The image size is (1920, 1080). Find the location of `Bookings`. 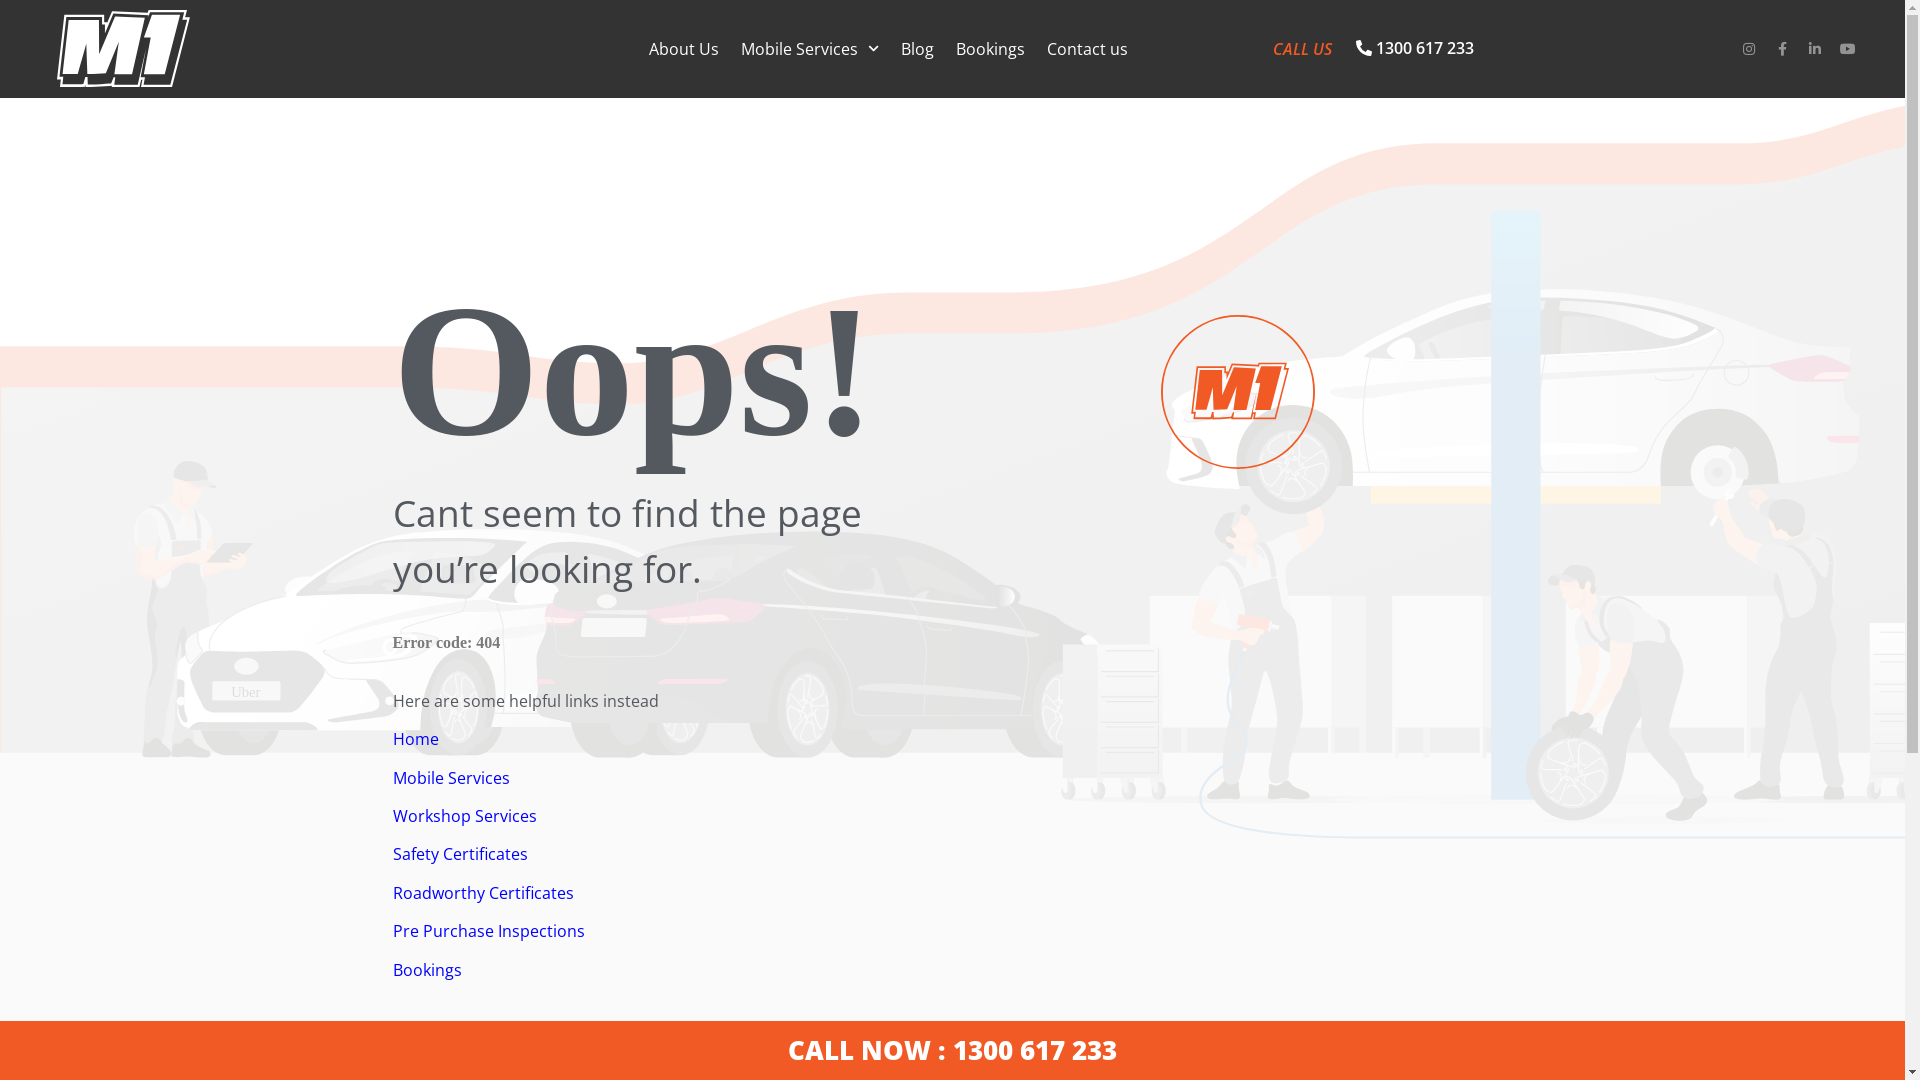

Bookings is located at coordinates (426, 970).